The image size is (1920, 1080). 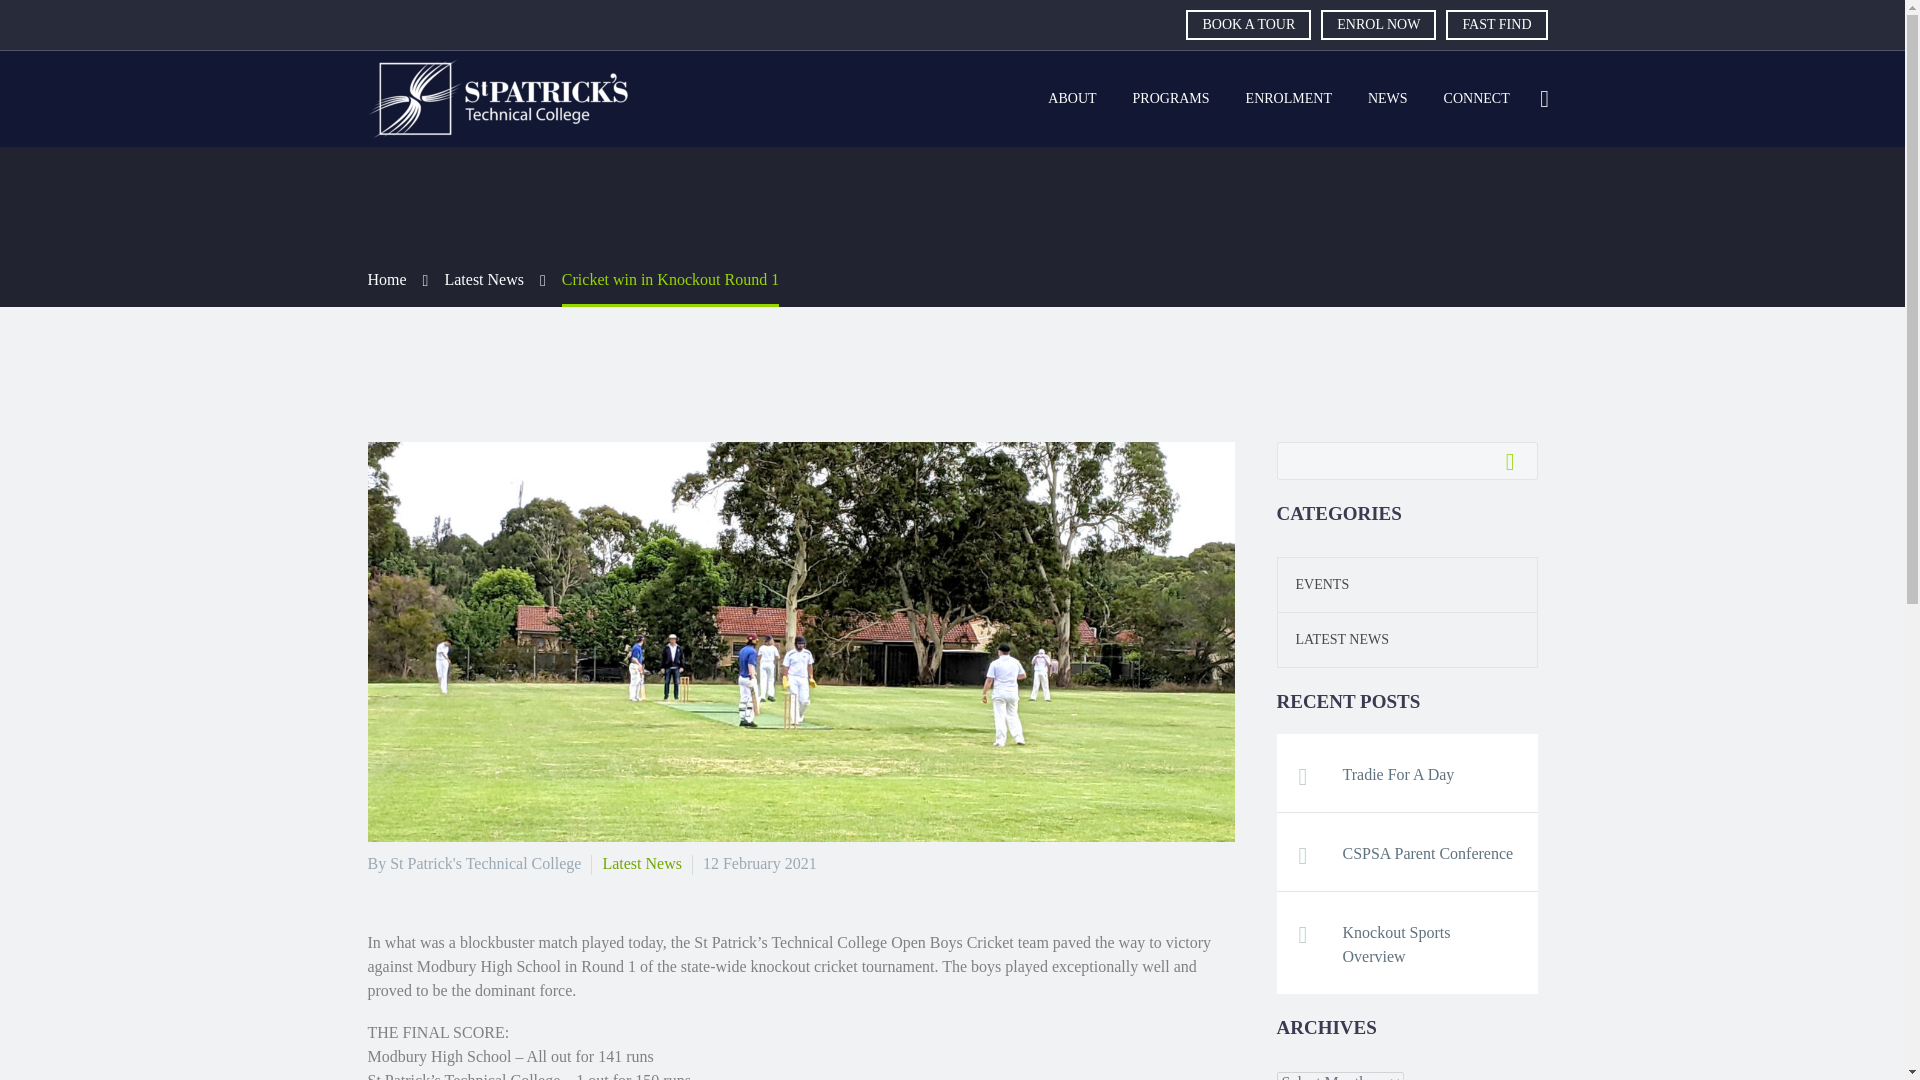 I want to click on View all posts filed under Events, so click(x=1314, y=584).